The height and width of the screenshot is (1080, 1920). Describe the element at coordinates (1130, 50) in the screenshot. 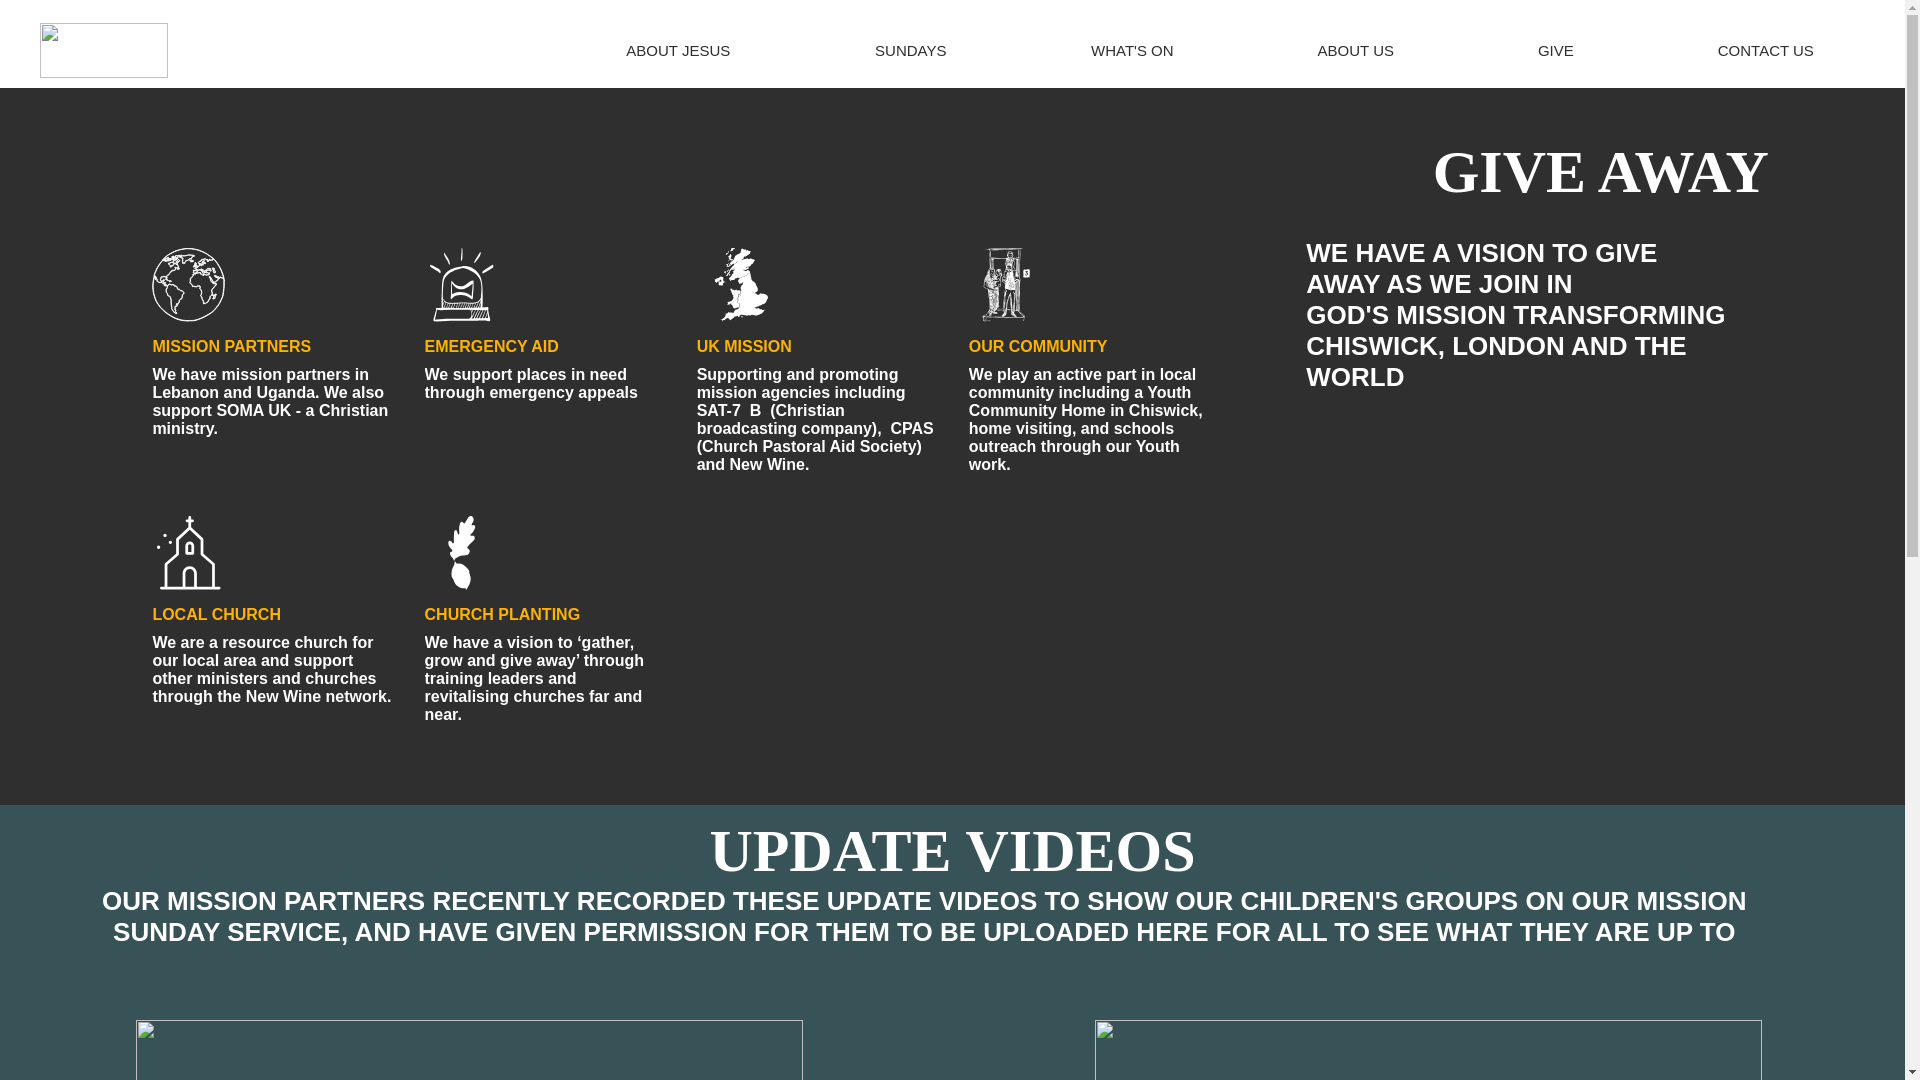

I see `WHAT'S ON` at that location.